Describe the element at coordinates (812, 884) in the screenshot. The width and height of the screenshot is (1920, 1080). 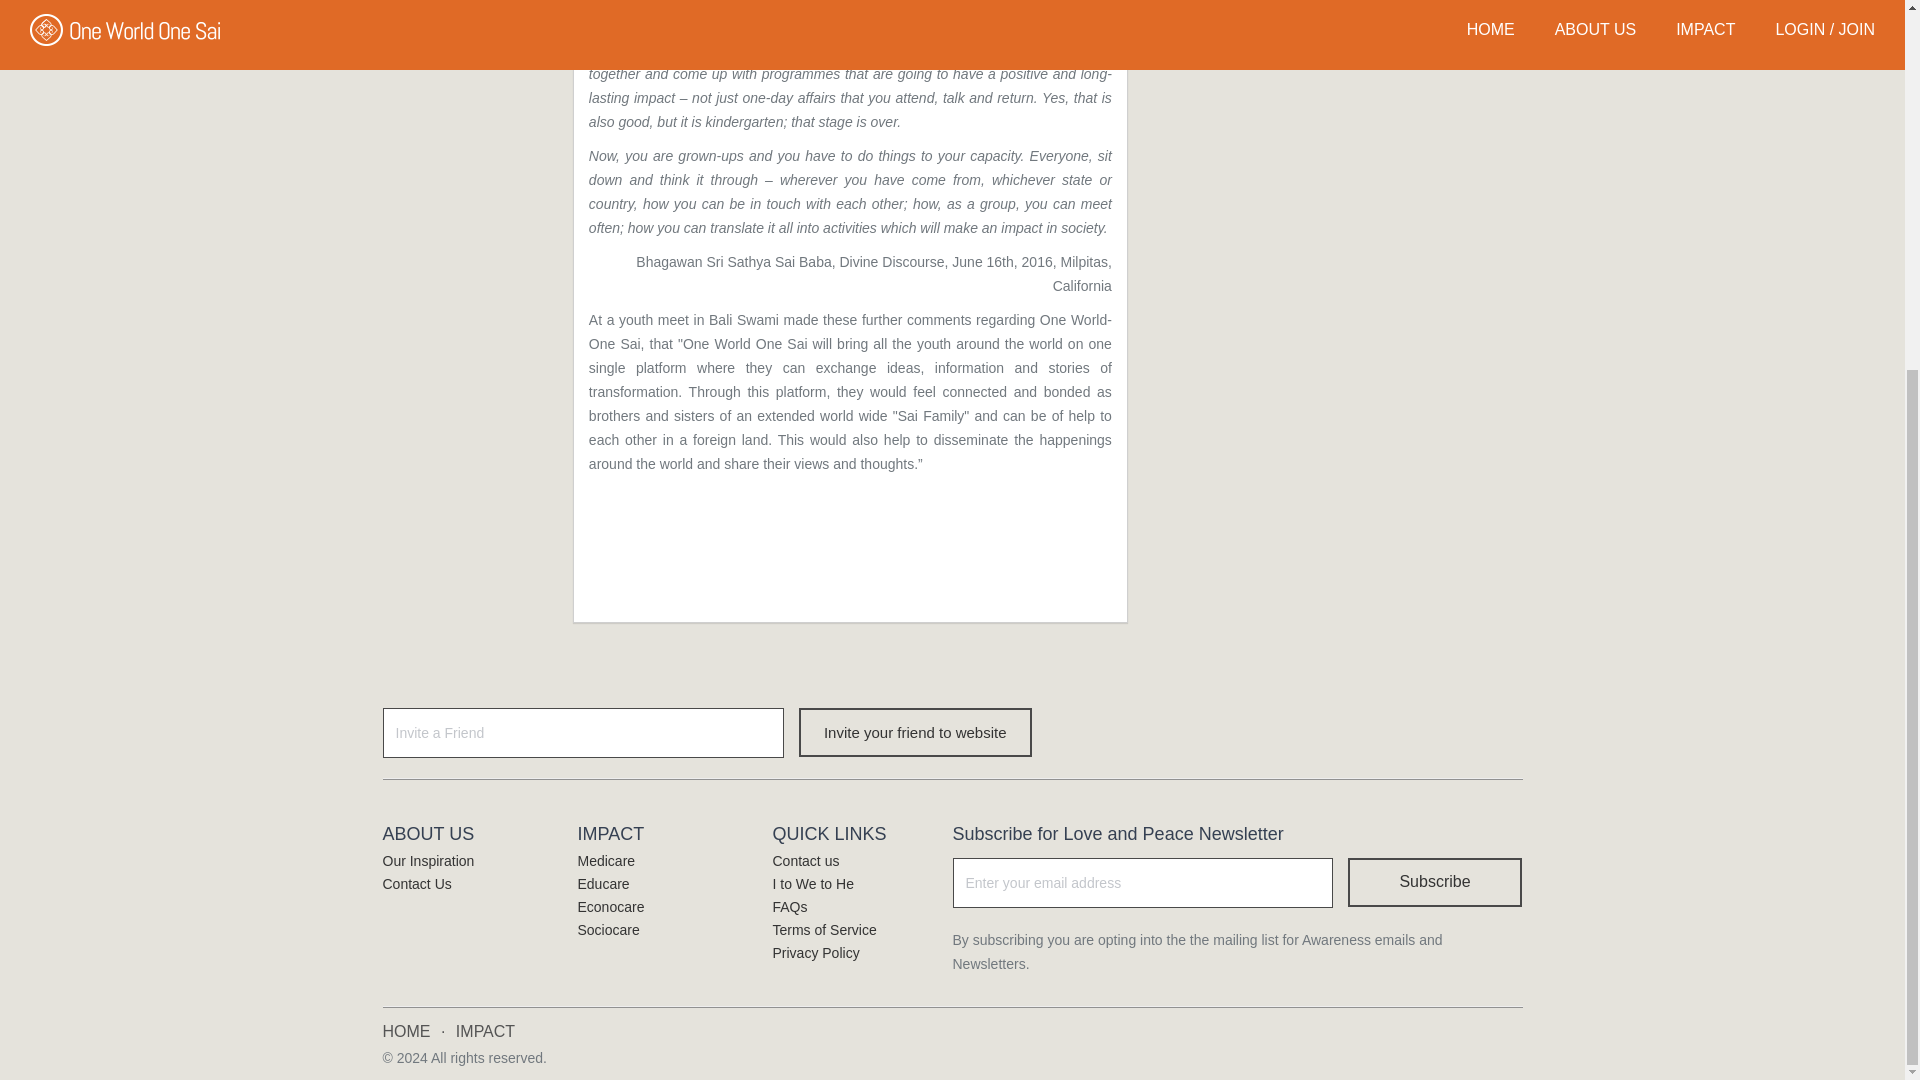
I see `I to We to He` at that location.